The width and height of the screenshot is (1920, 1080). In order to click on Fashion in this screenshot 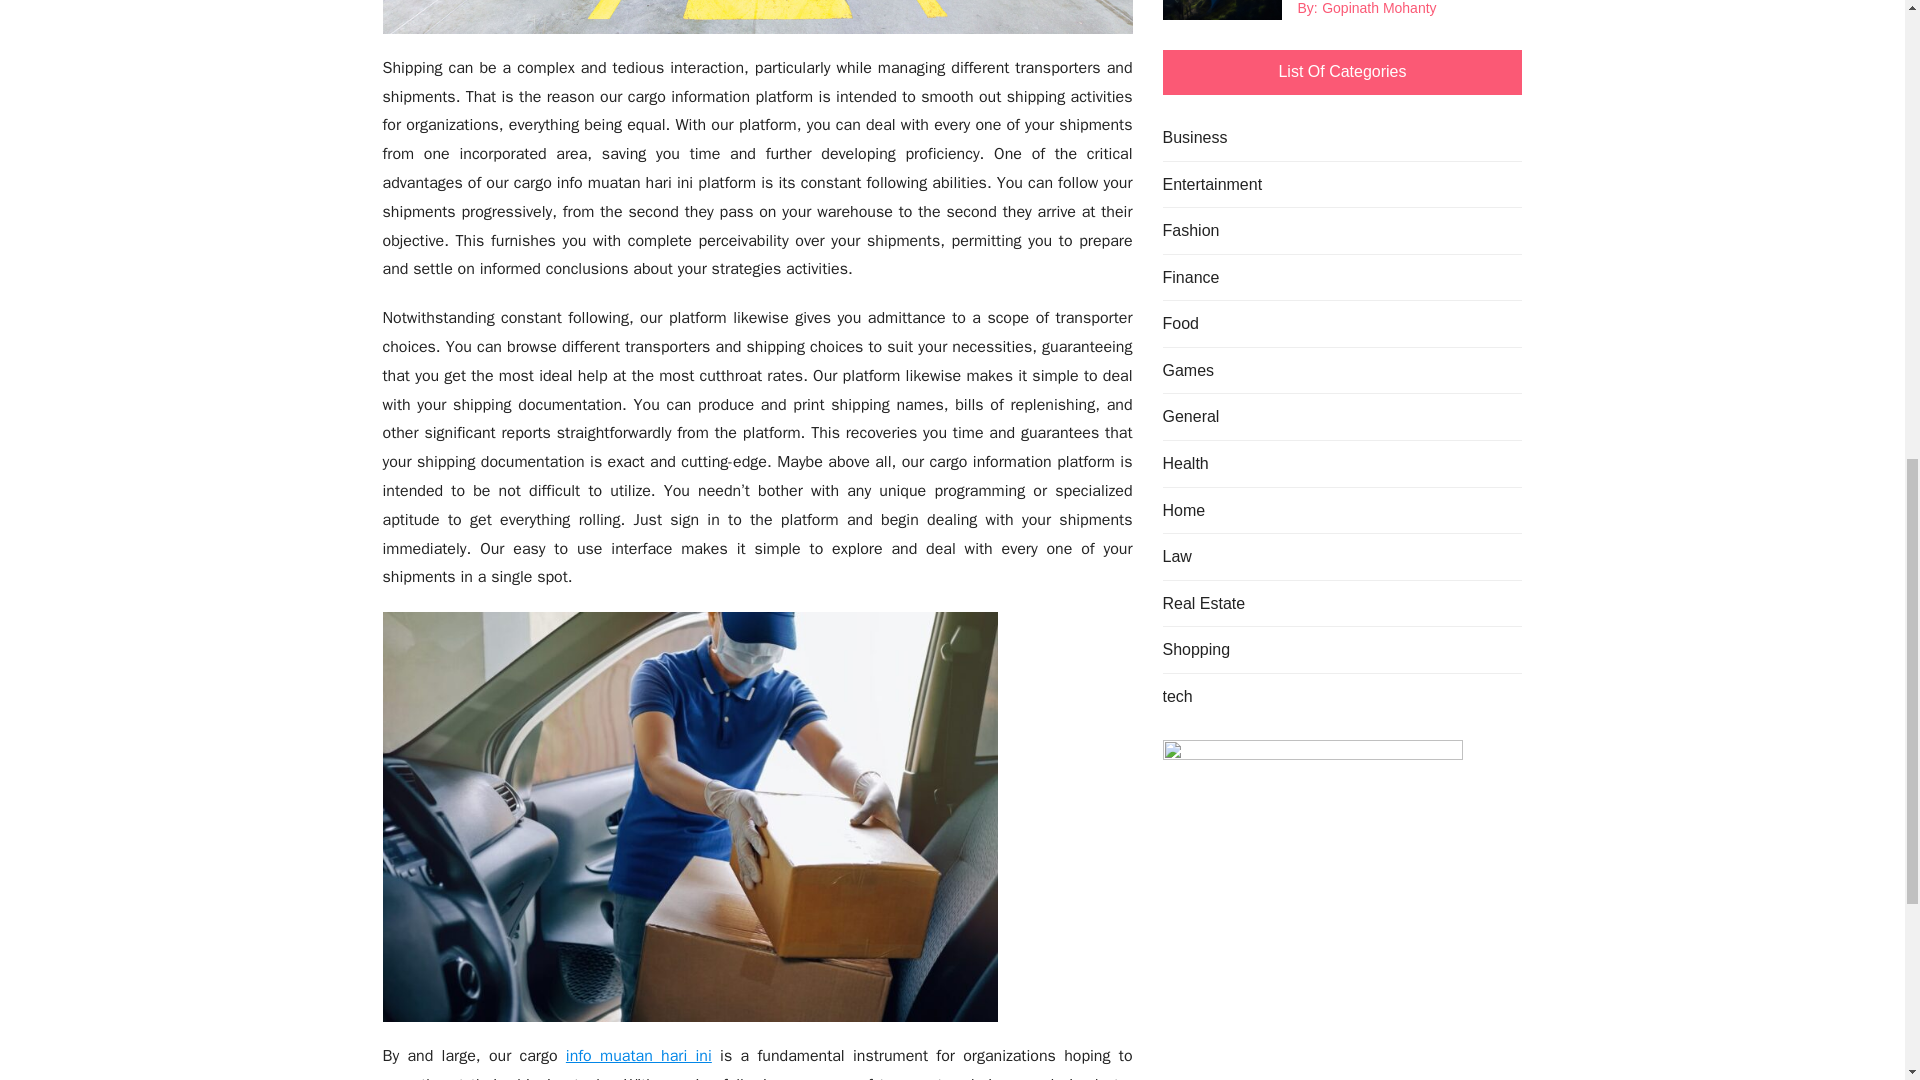, I will do `click(1190, 231)`.